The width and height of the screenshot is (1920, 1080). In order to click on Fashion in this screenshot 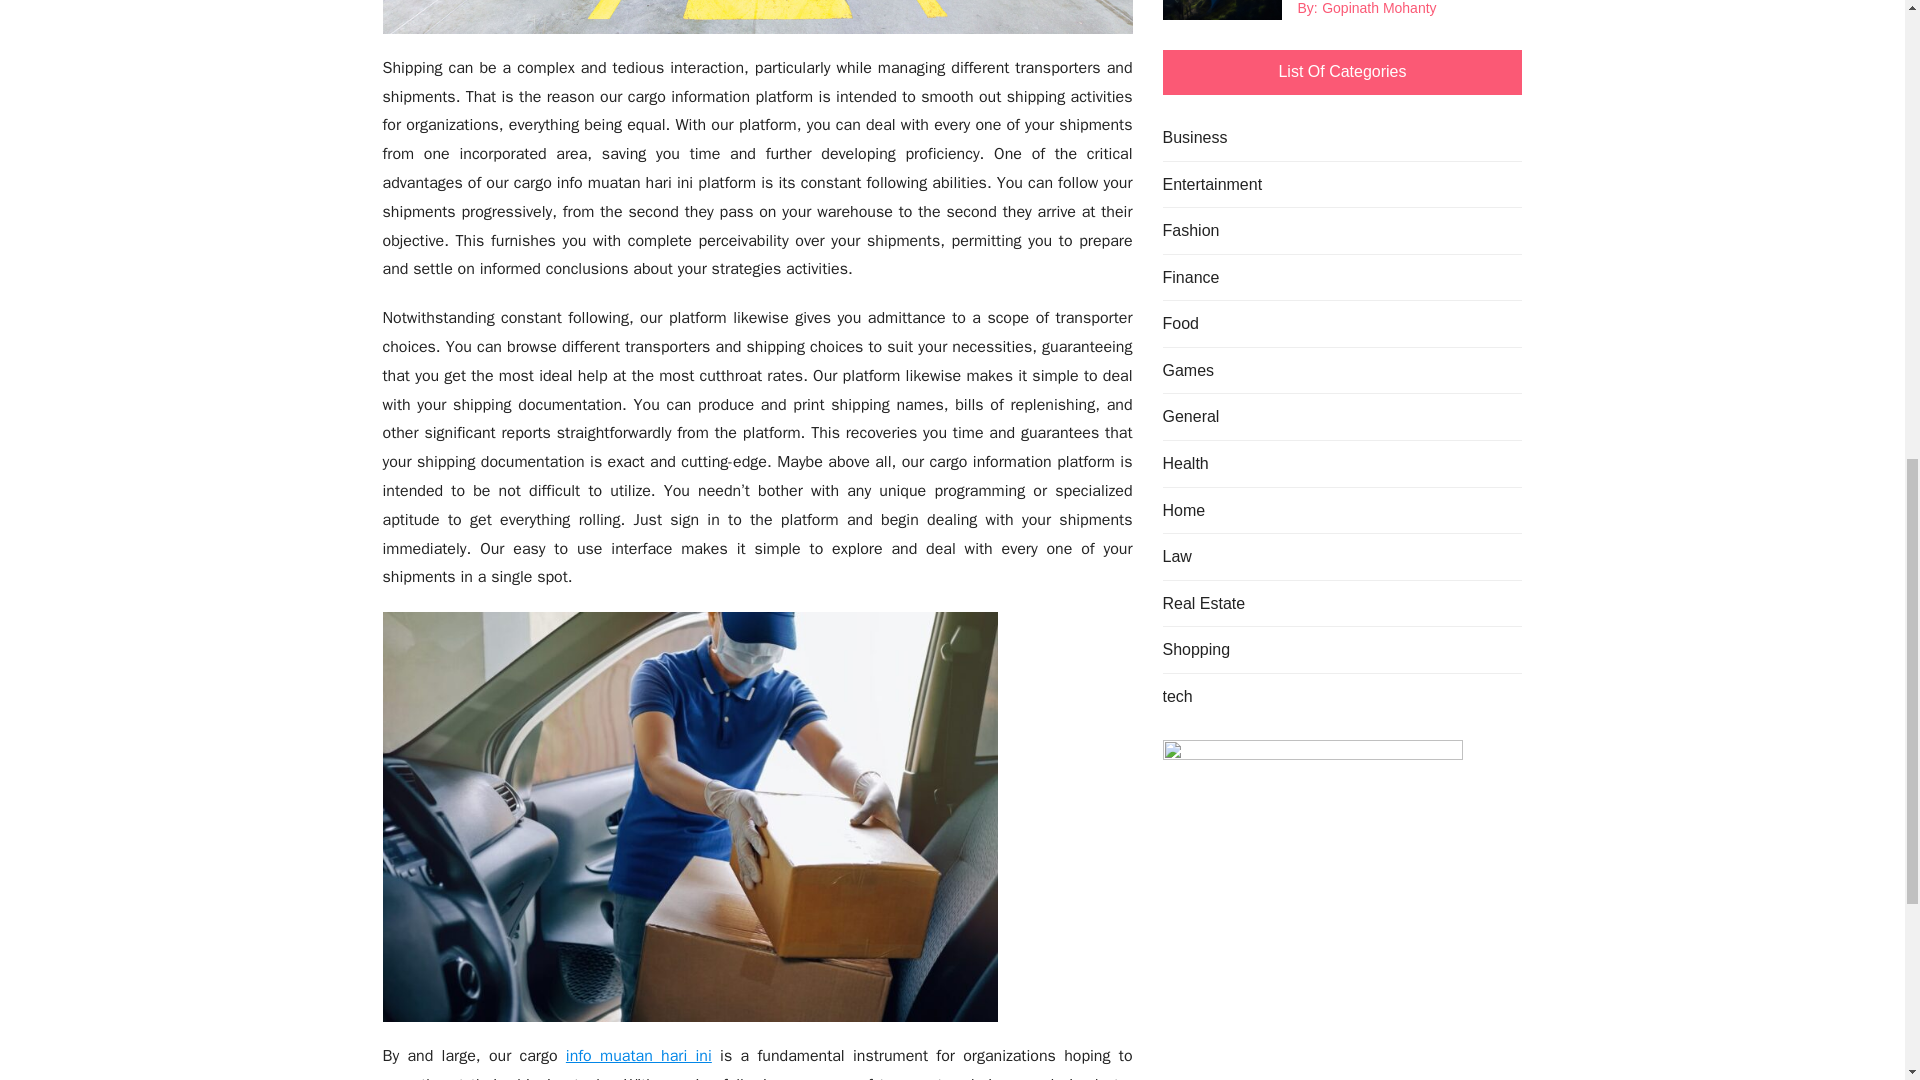, I will do `click(1190, 231)`.